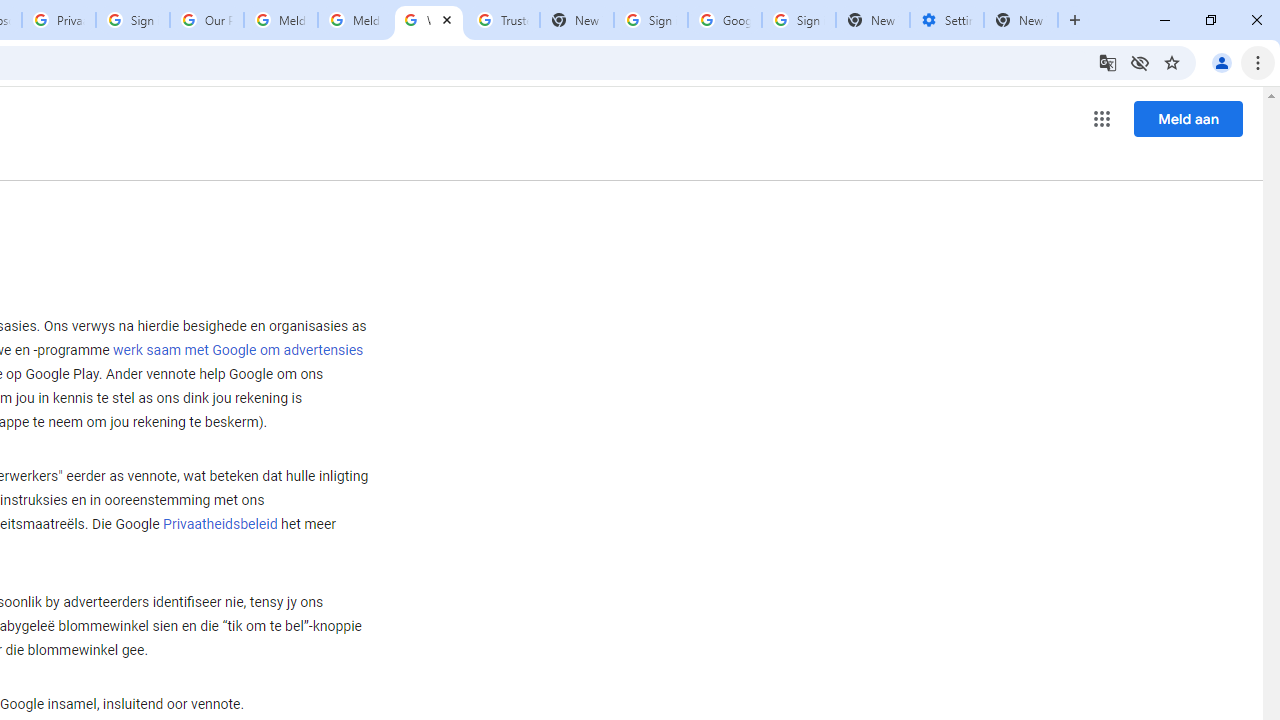 The image size is (1280, 720). Describe the element at coordinates (220, 525) in the screenshot. I see `Privaatheidsbeleid` at that location.